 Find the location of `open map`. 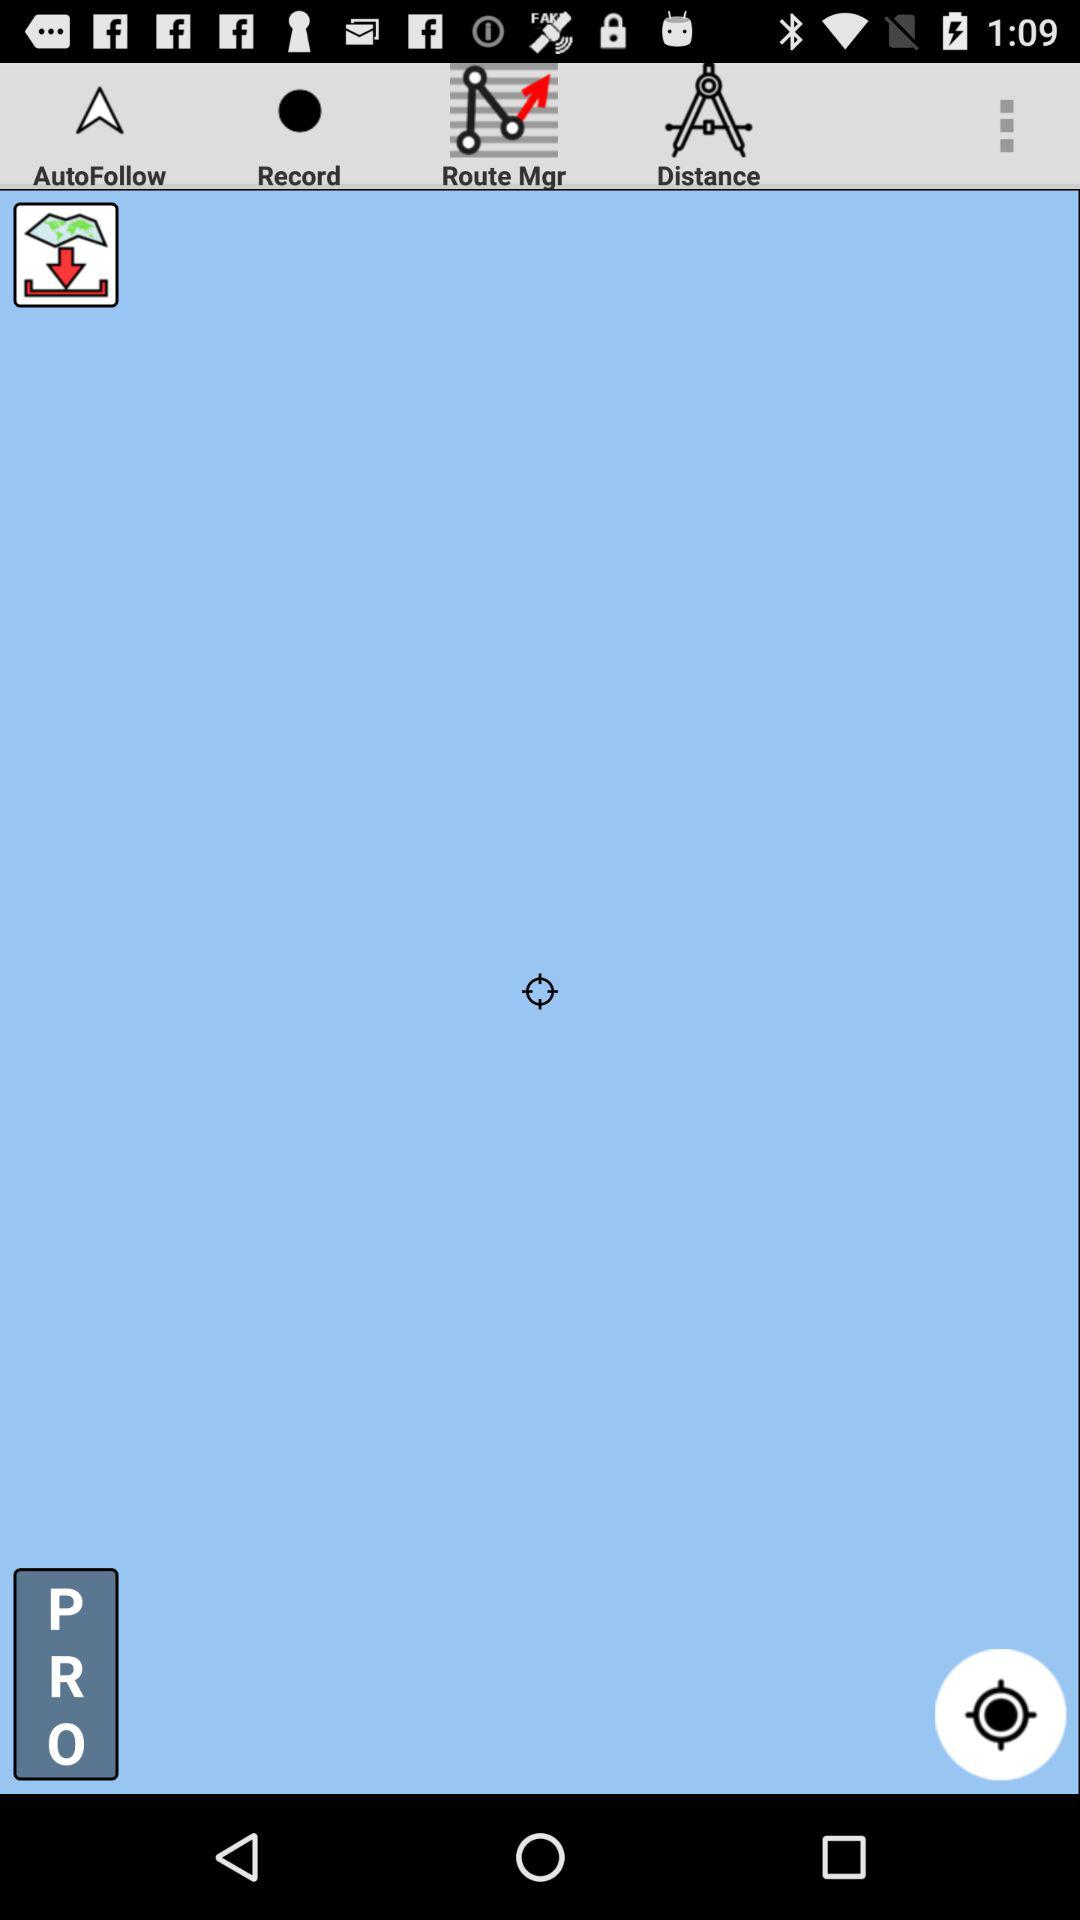

open map is located at coordinates (66, 254).